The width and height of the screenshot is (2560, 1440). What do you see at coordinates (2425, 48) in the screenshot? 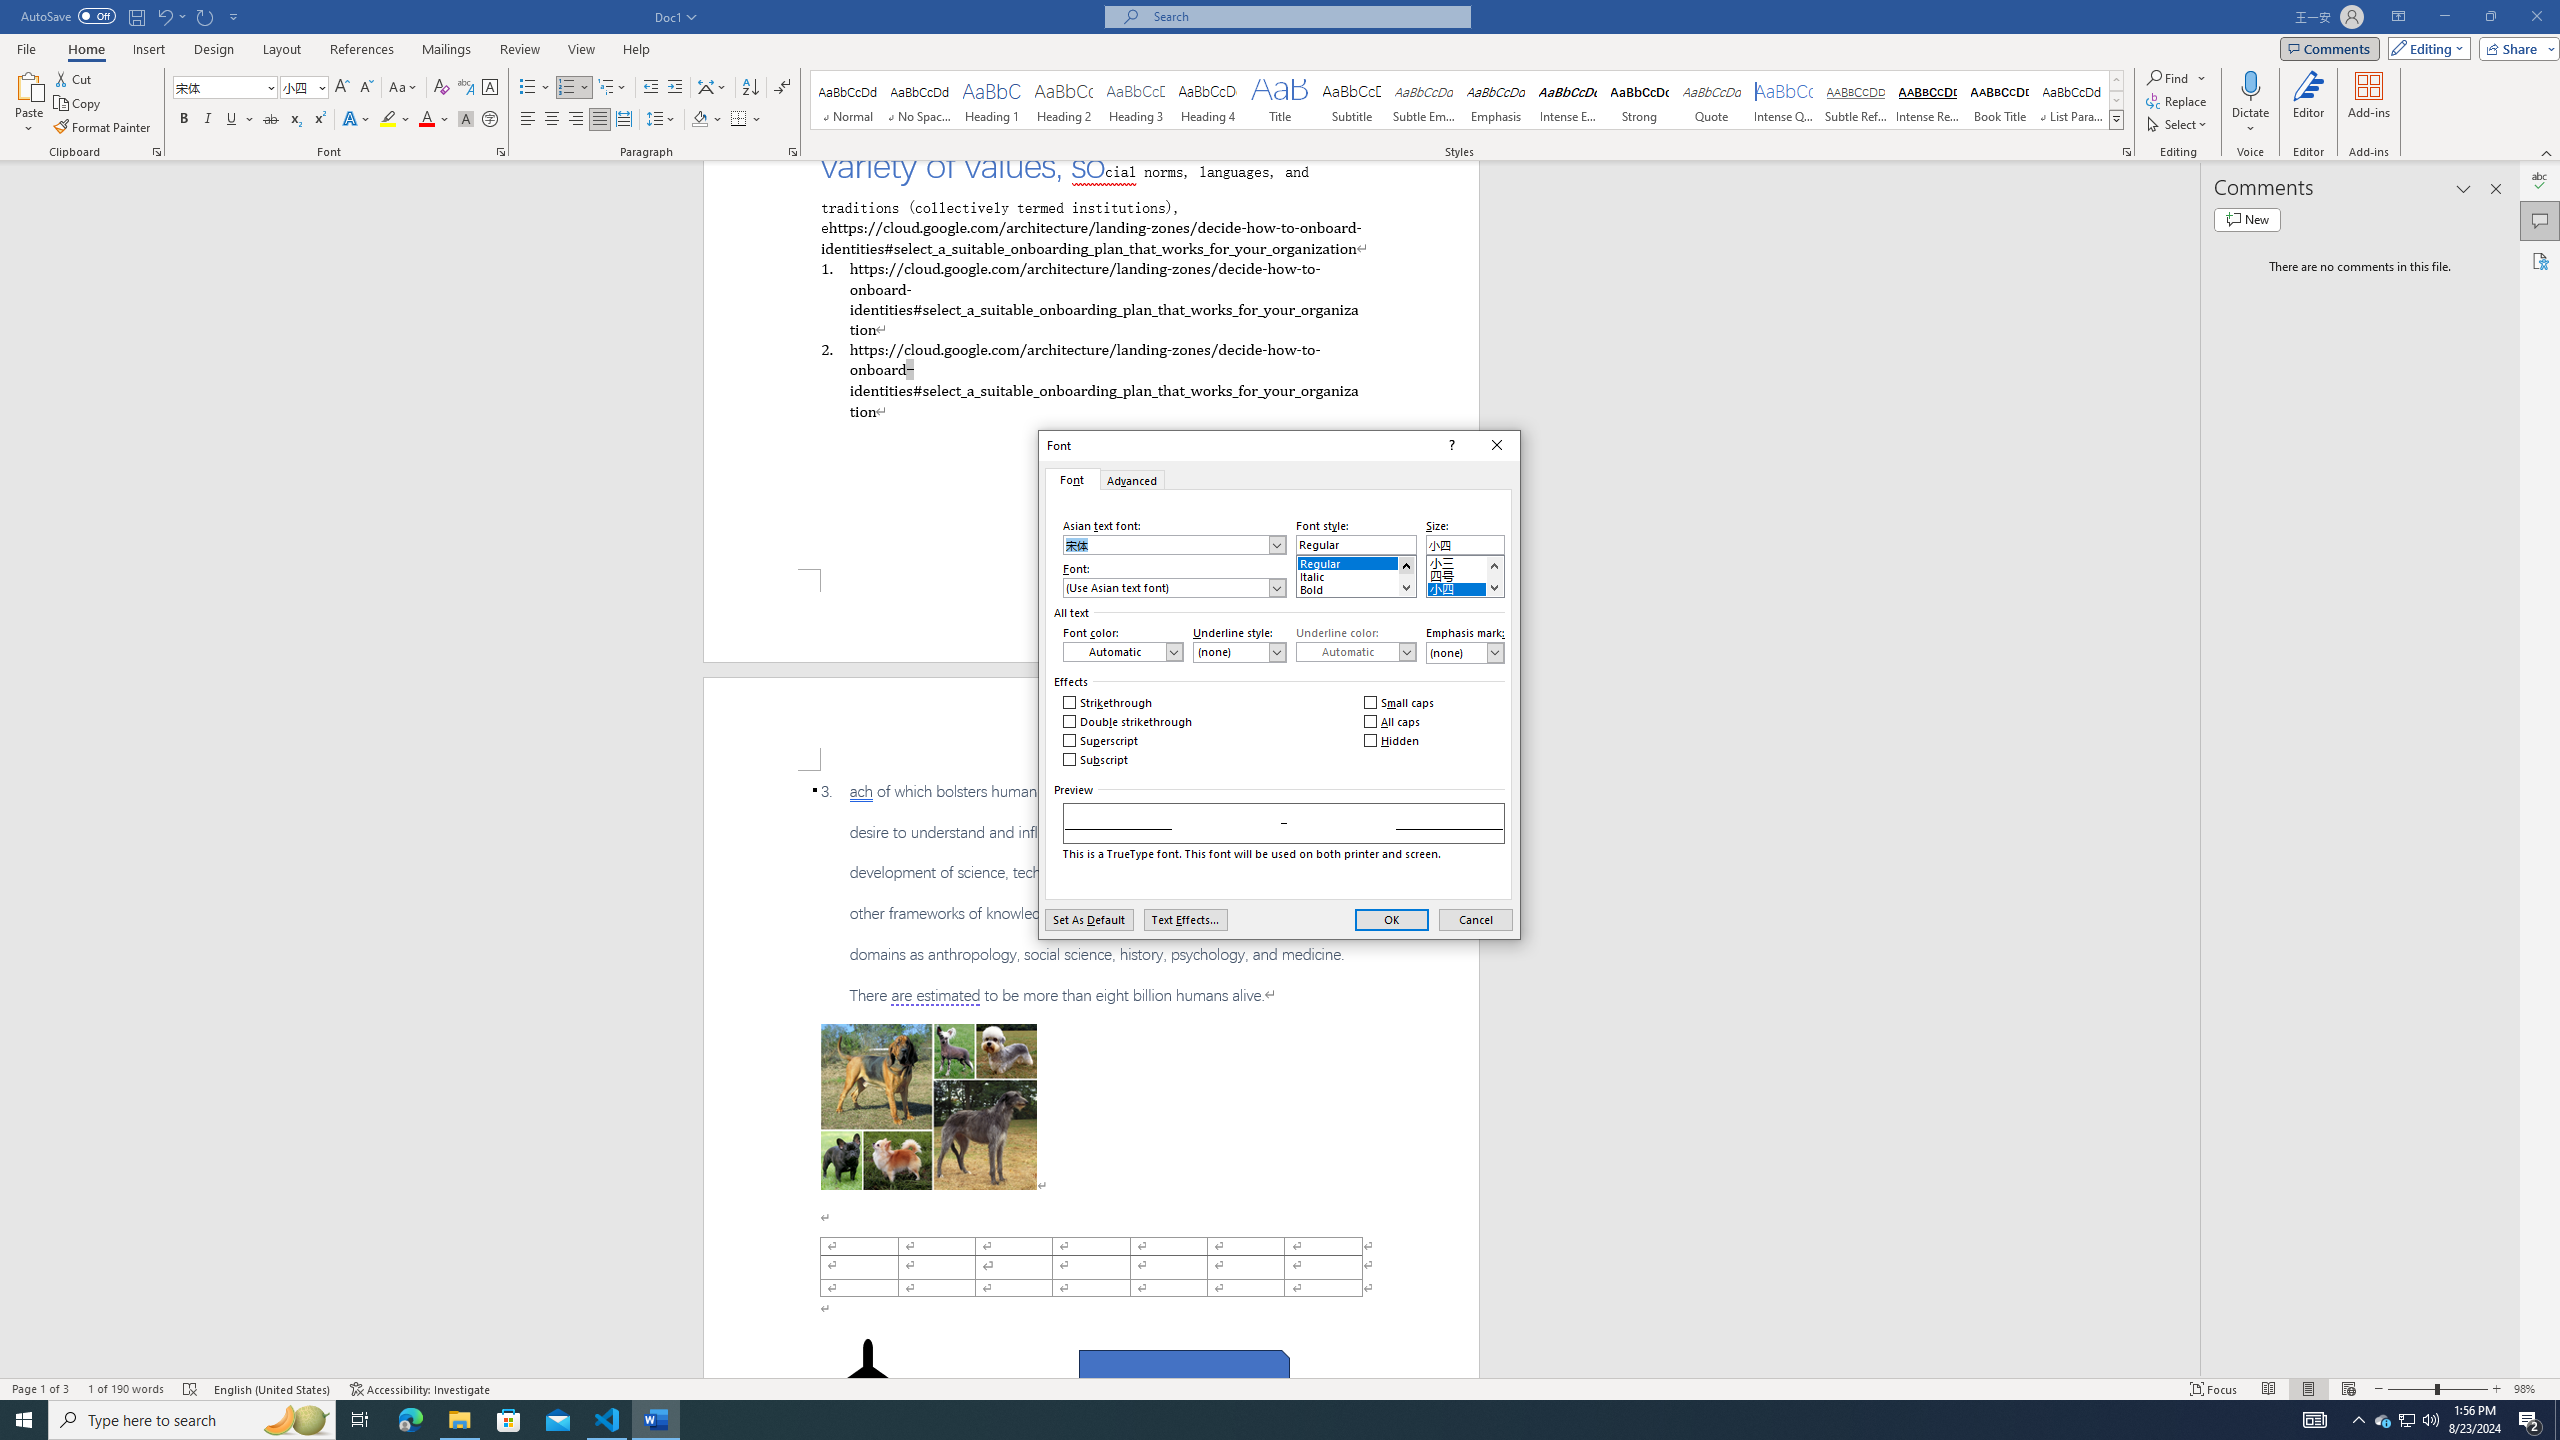
I see `Editing` at bounding box center [2425, 48].